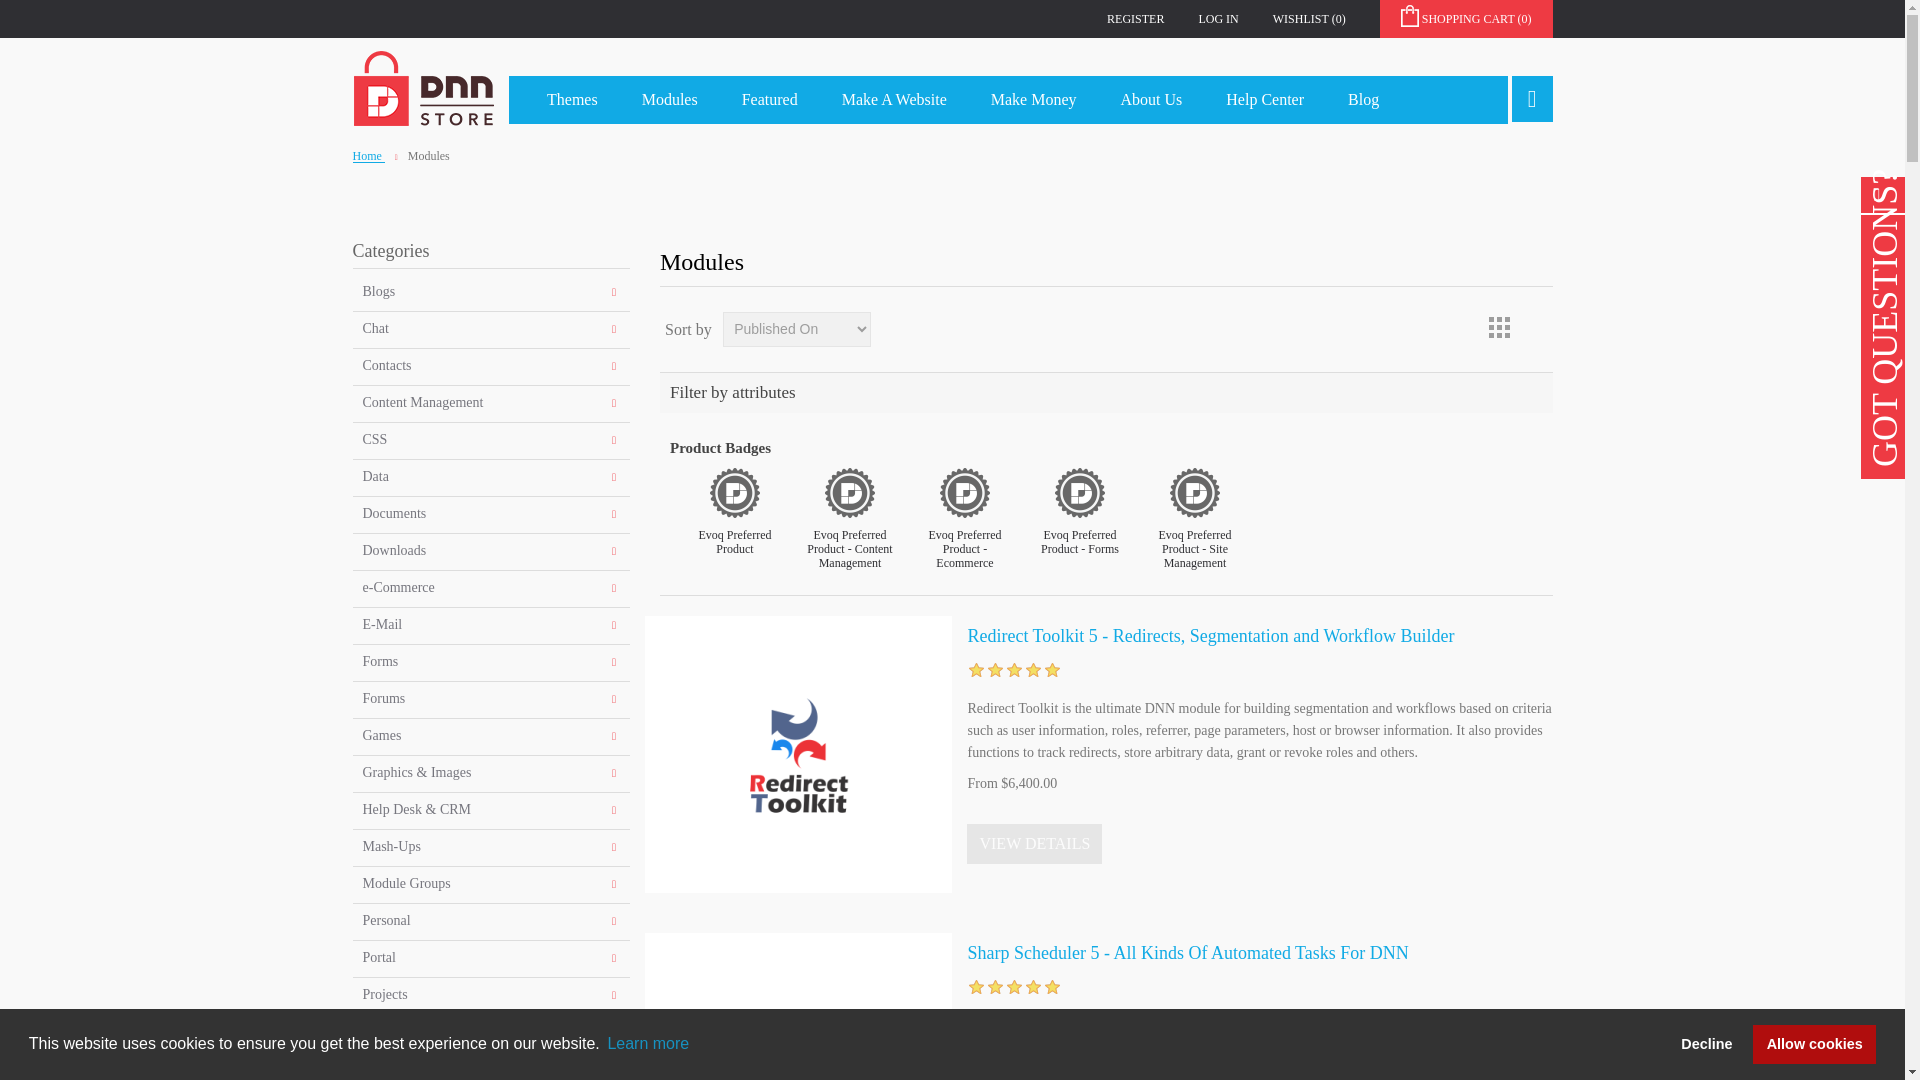  What do you see at coordinates (670, 100) in the screenshot?
I see `Modules` at bounding box center [670, 100].